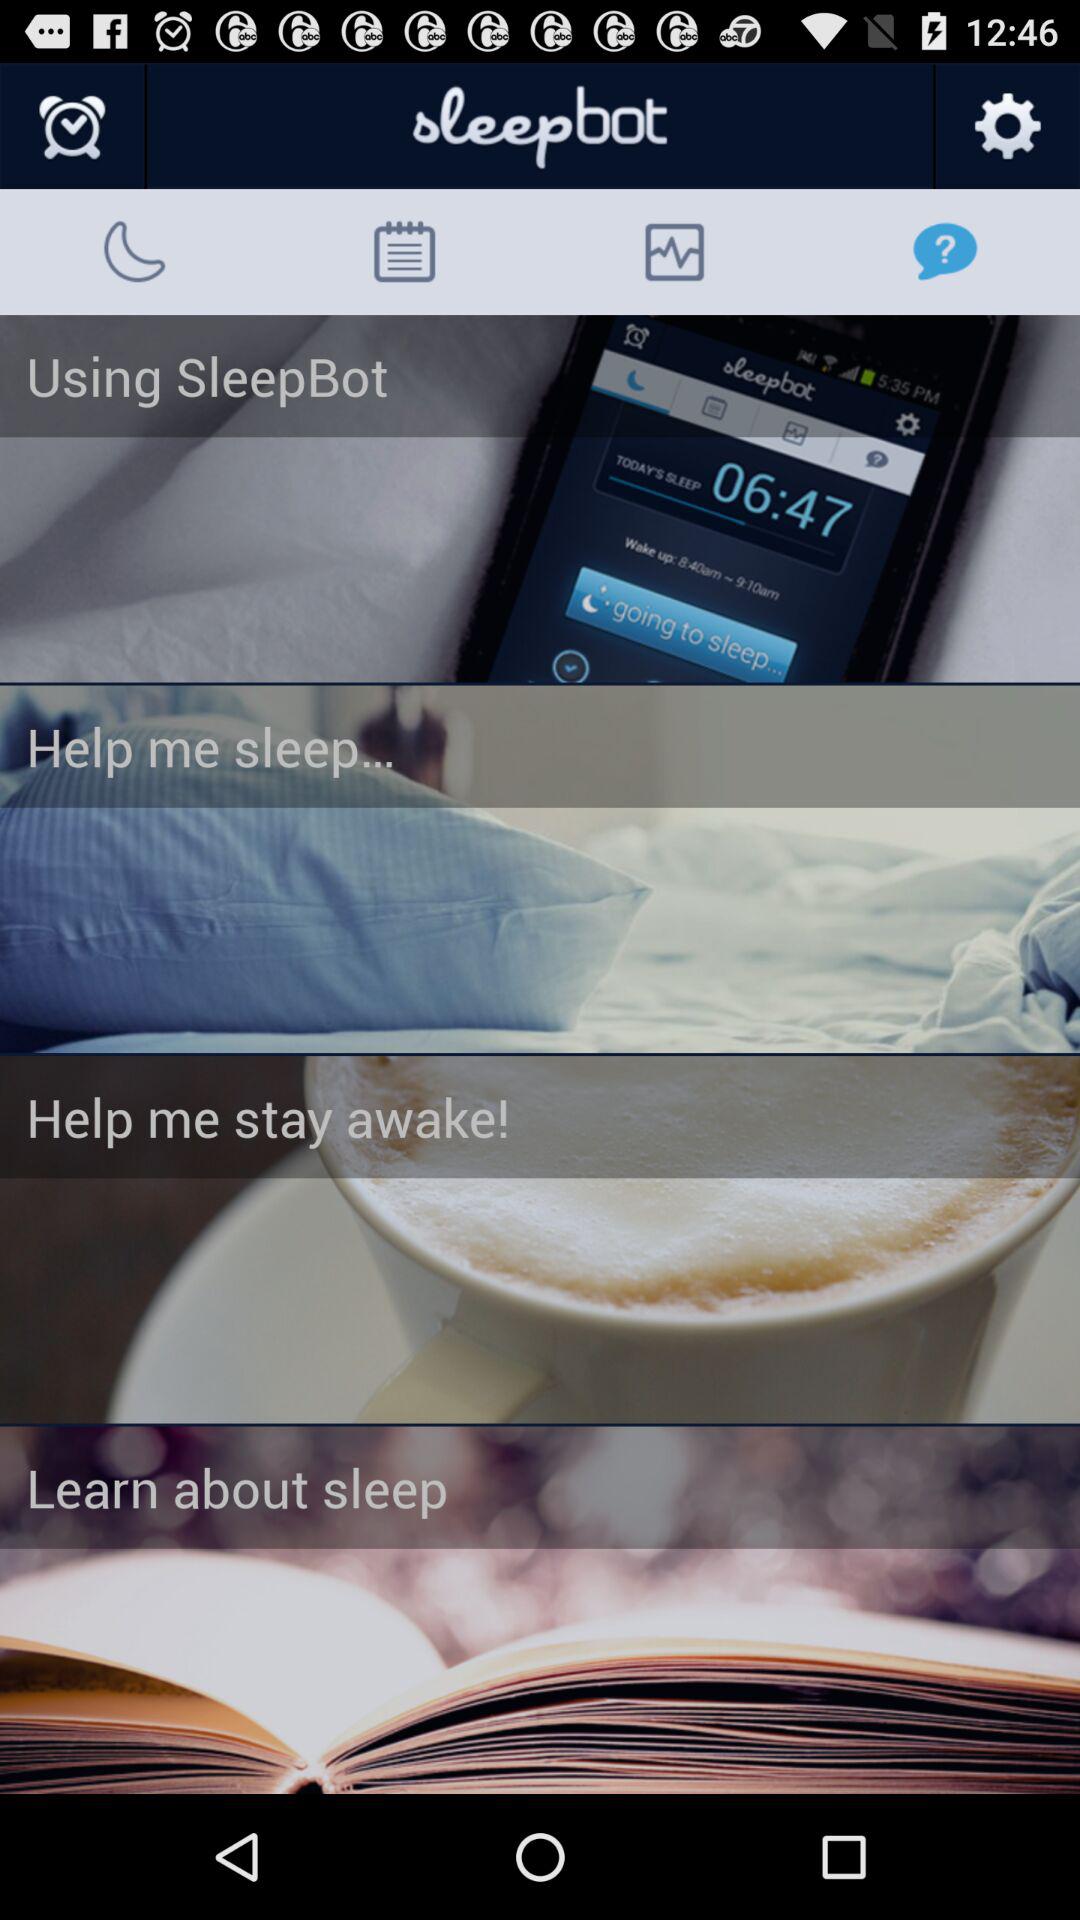  Describe the element at coordinates (540, 1240) in the screenshot. I see `set alarm` at that location.